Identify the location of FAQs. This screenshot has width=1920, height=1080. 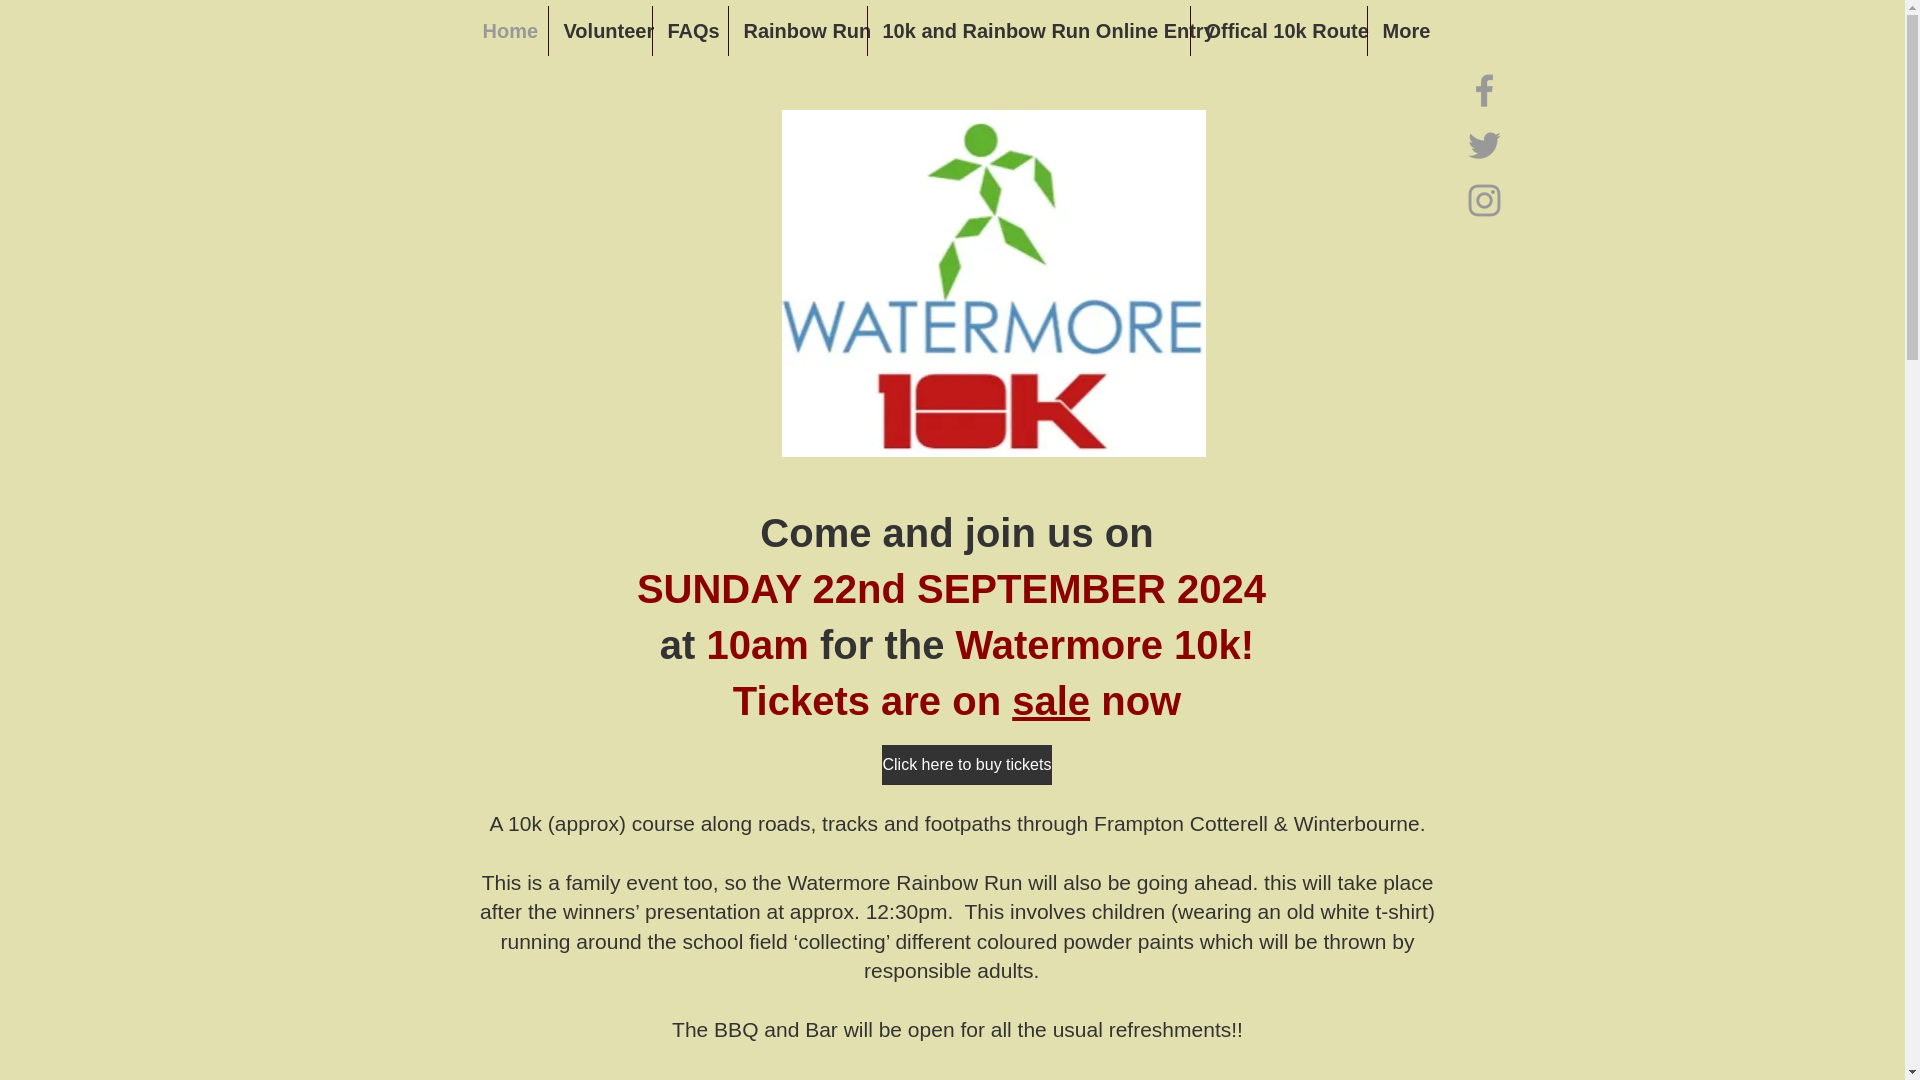
(690, 31).